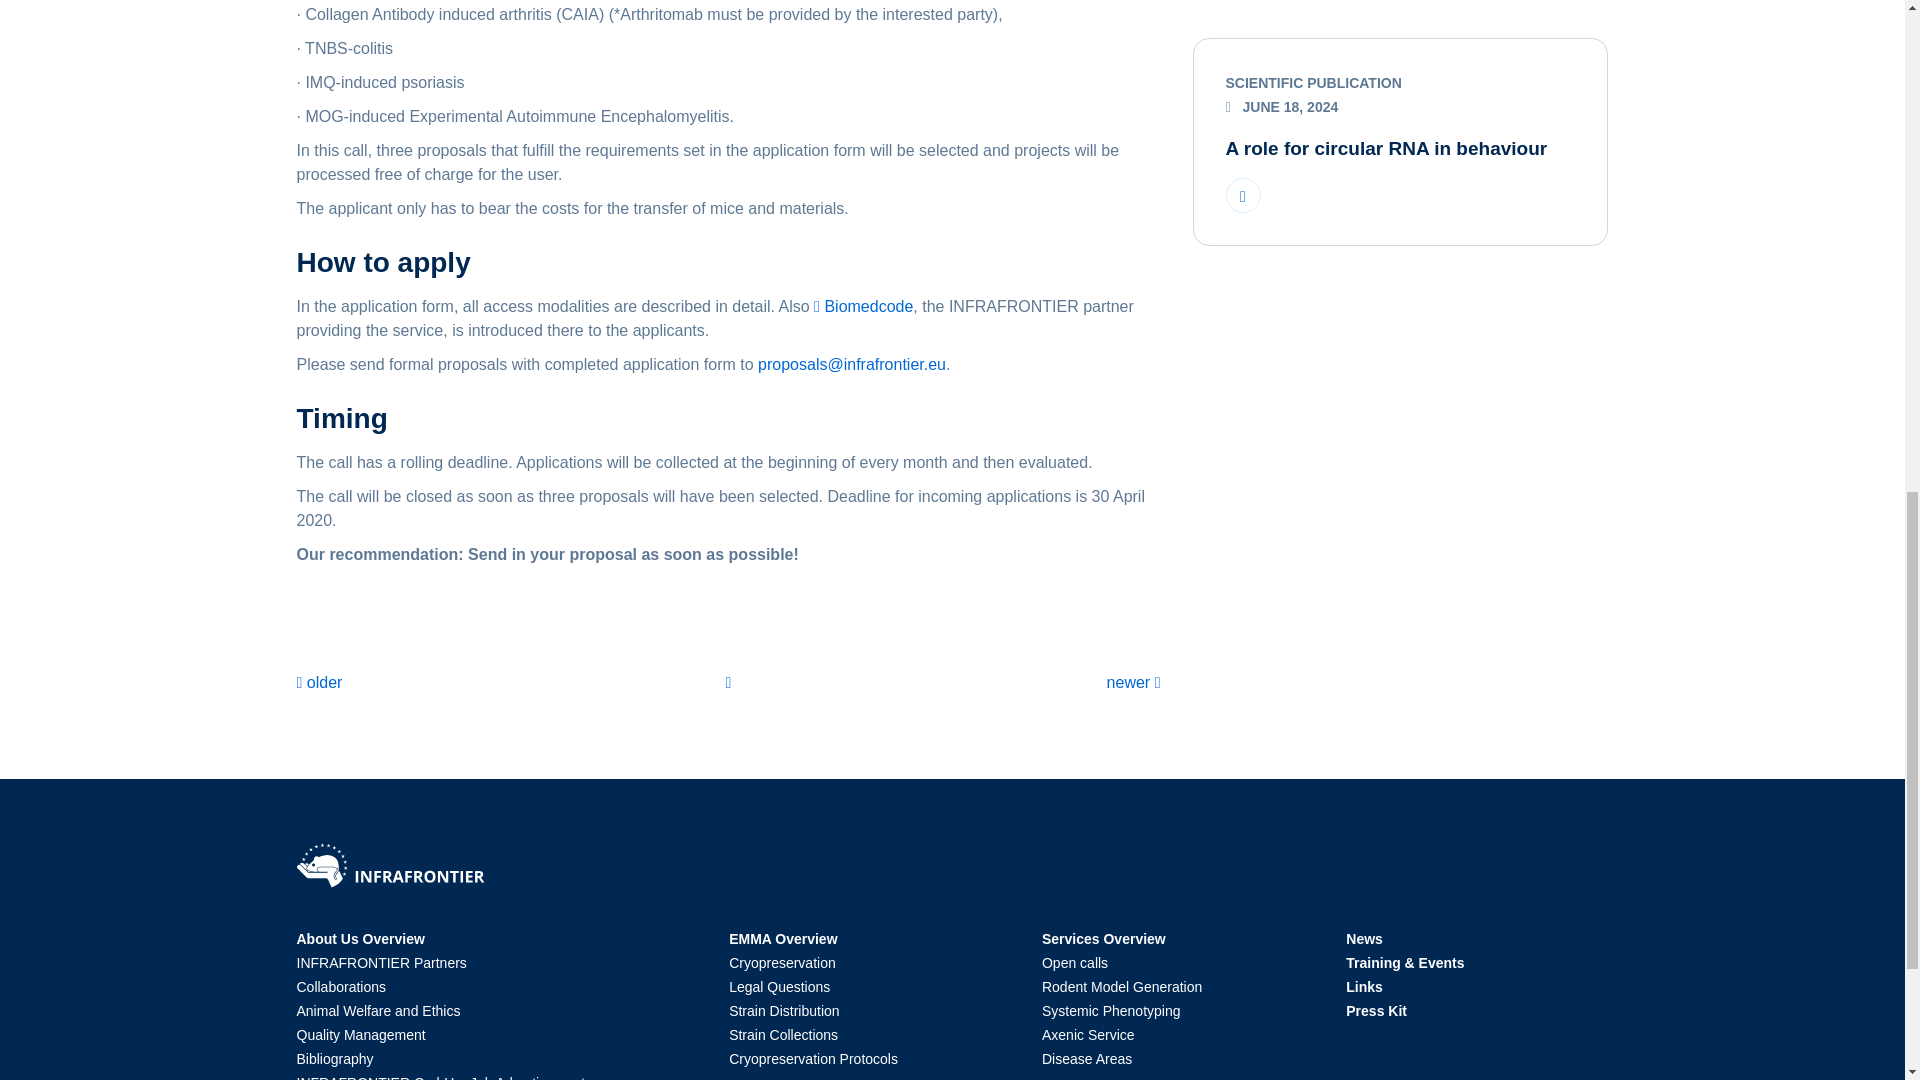 This screenshot has height=1080, width=1920. Describe the element at coordinates (320, 682) in the screenshot. I see `older` at that location.